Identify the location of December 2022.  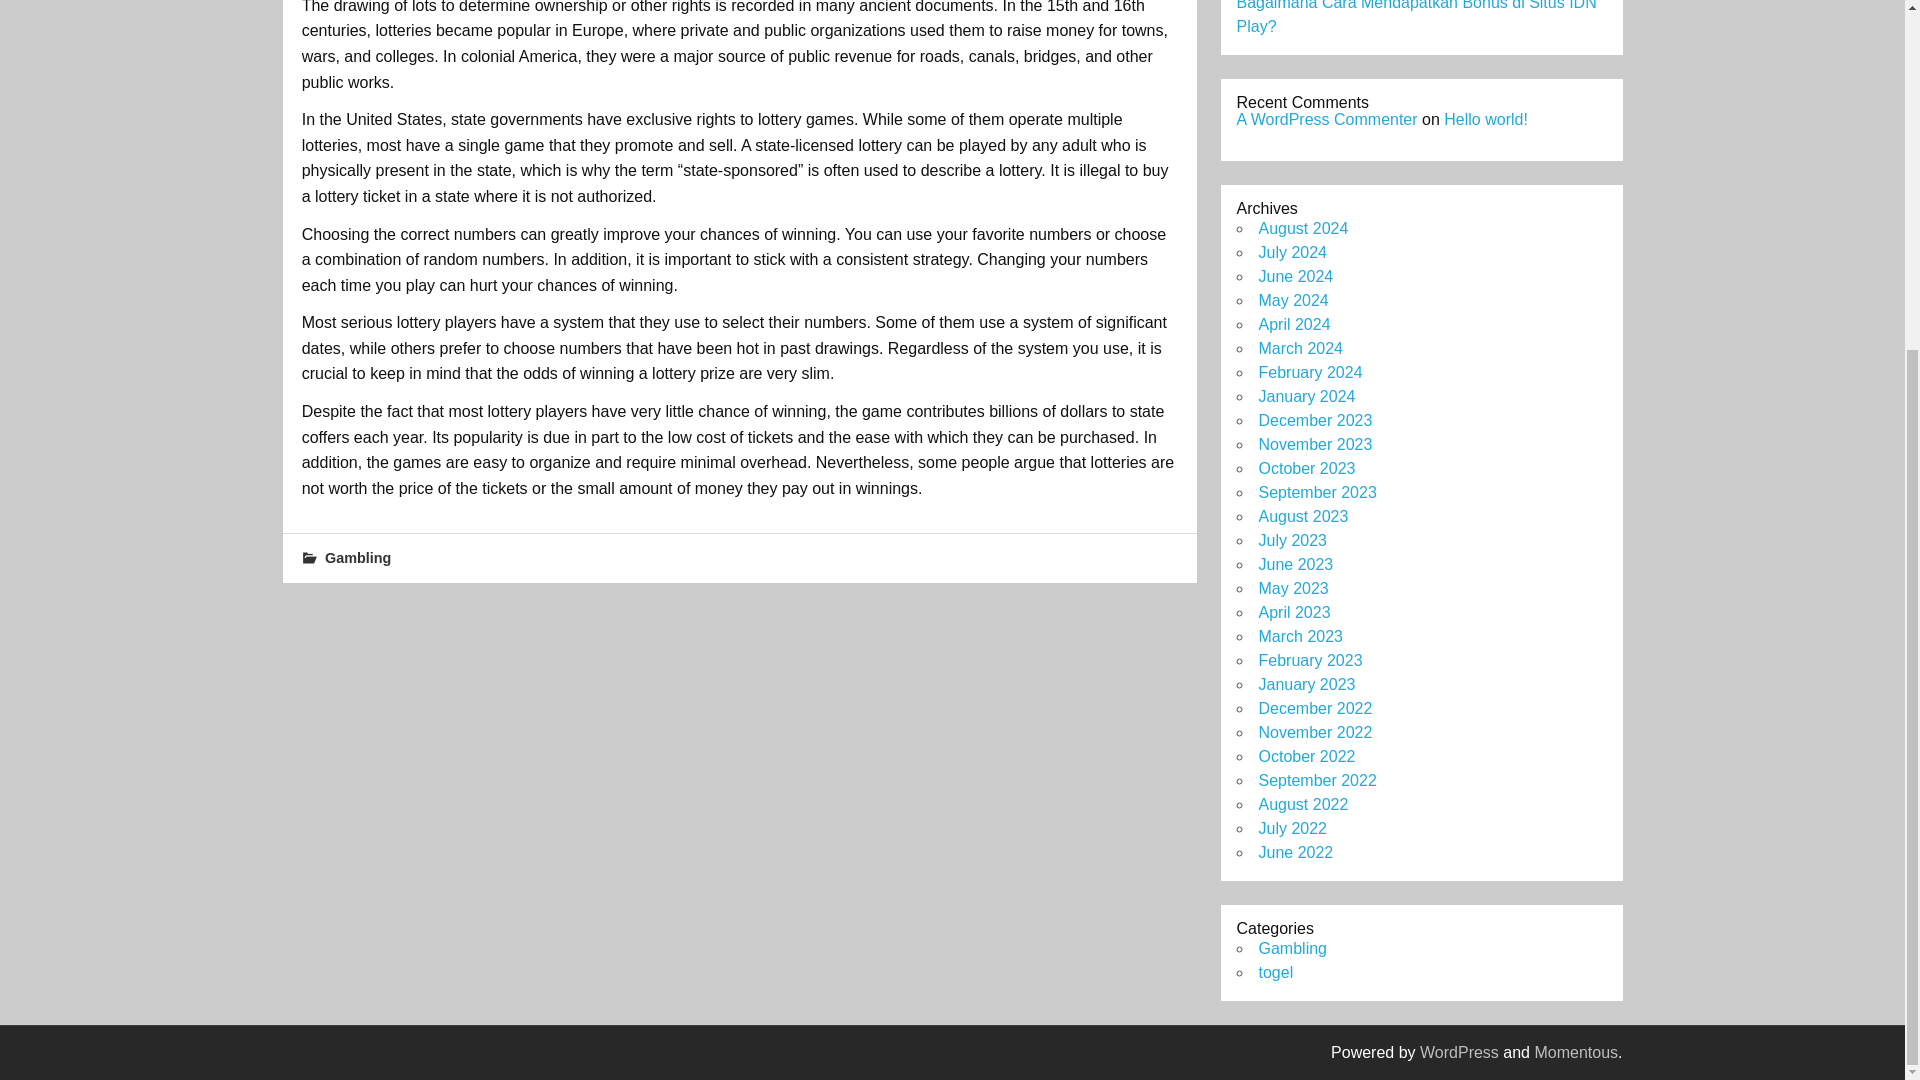
(1314, 708).